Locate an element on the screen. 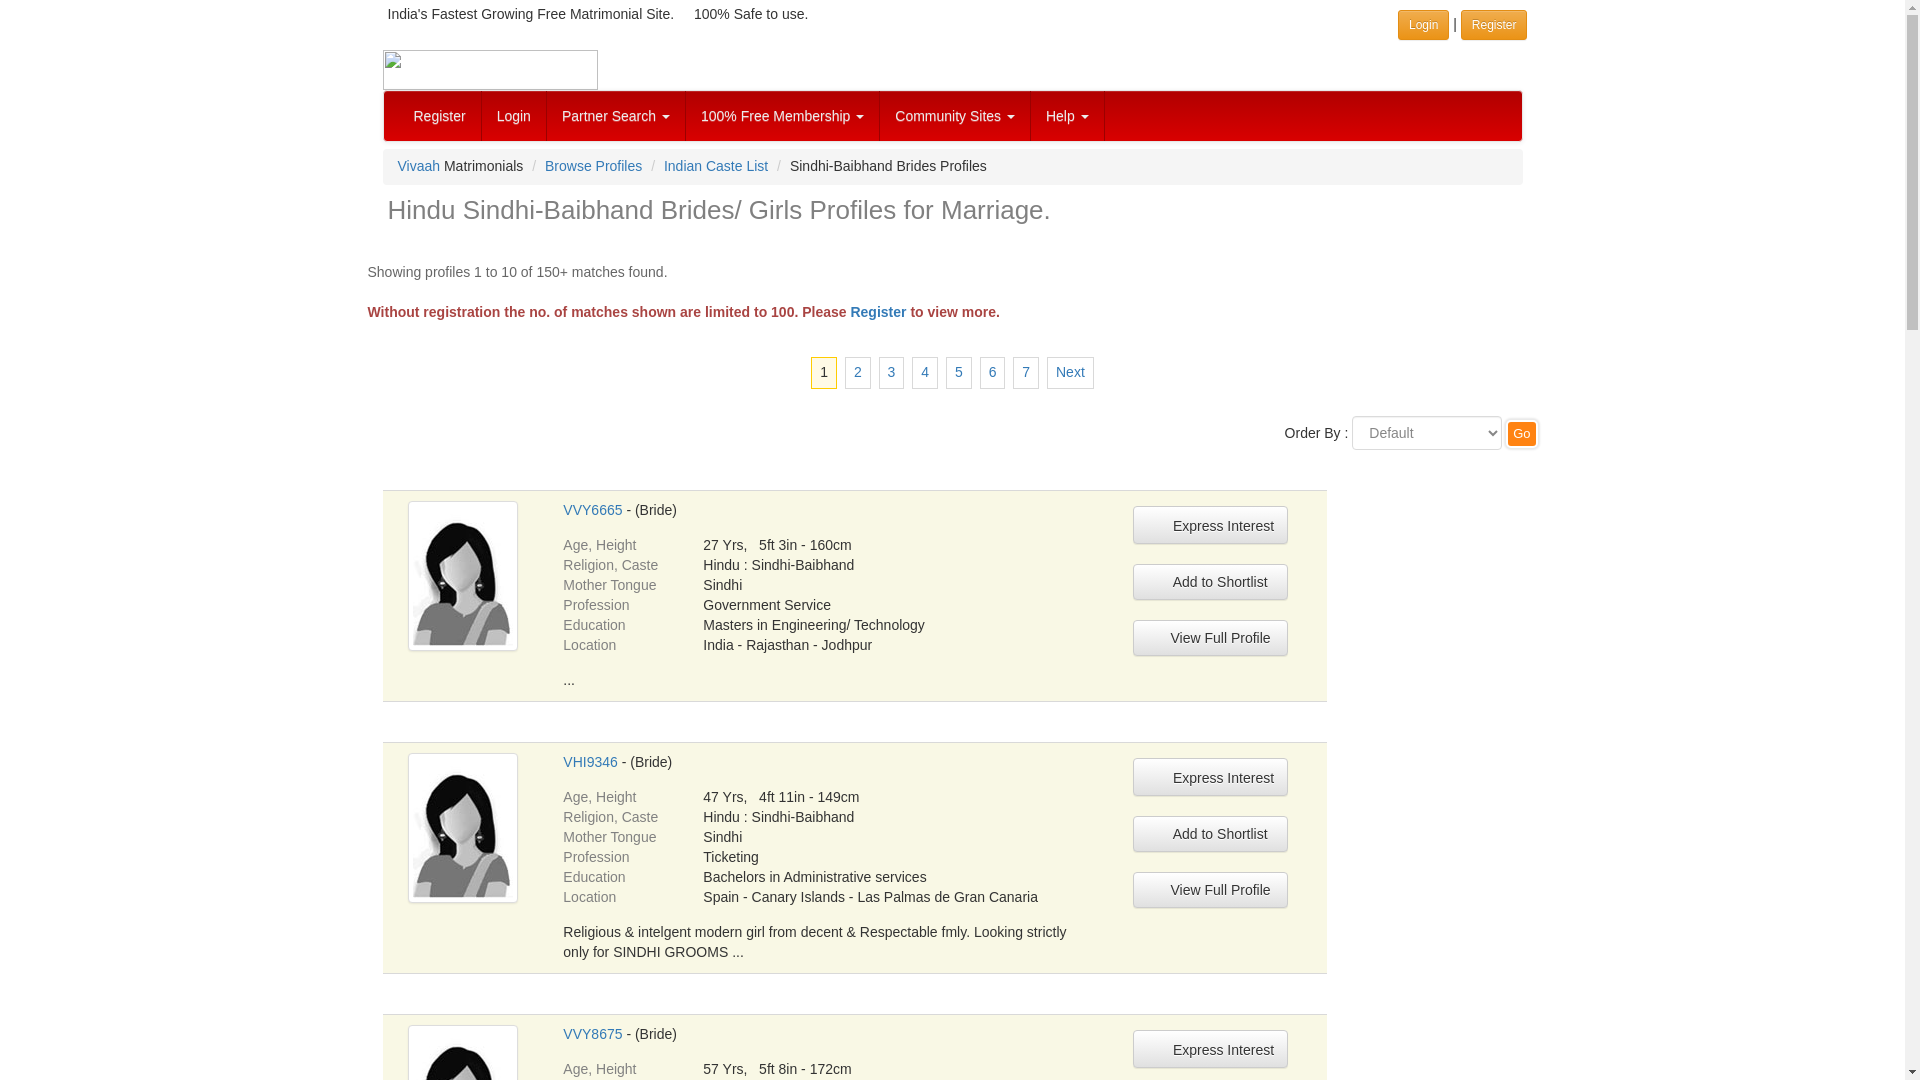  Go to page 4 is located at coordinates (925, 372).